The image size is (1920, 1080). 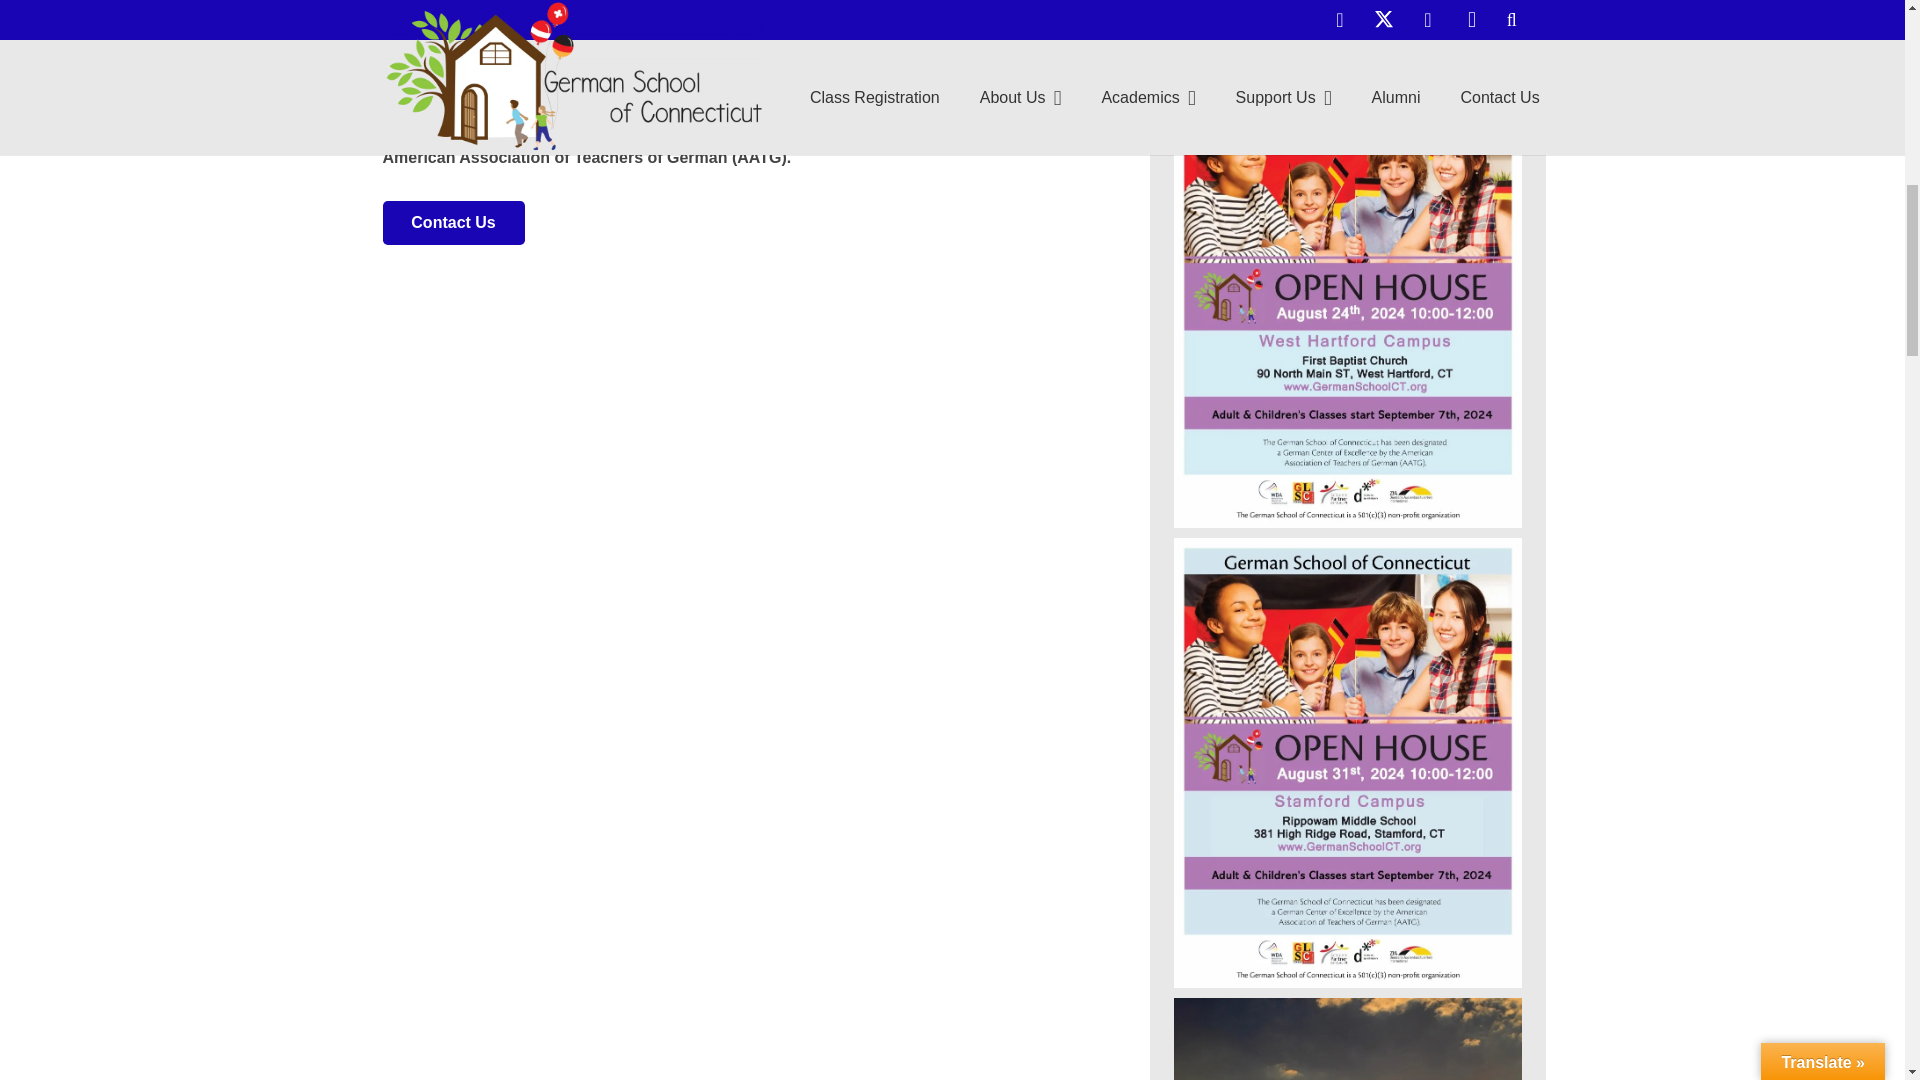 I want to click on Back to top, so click(x=1864, y=34).